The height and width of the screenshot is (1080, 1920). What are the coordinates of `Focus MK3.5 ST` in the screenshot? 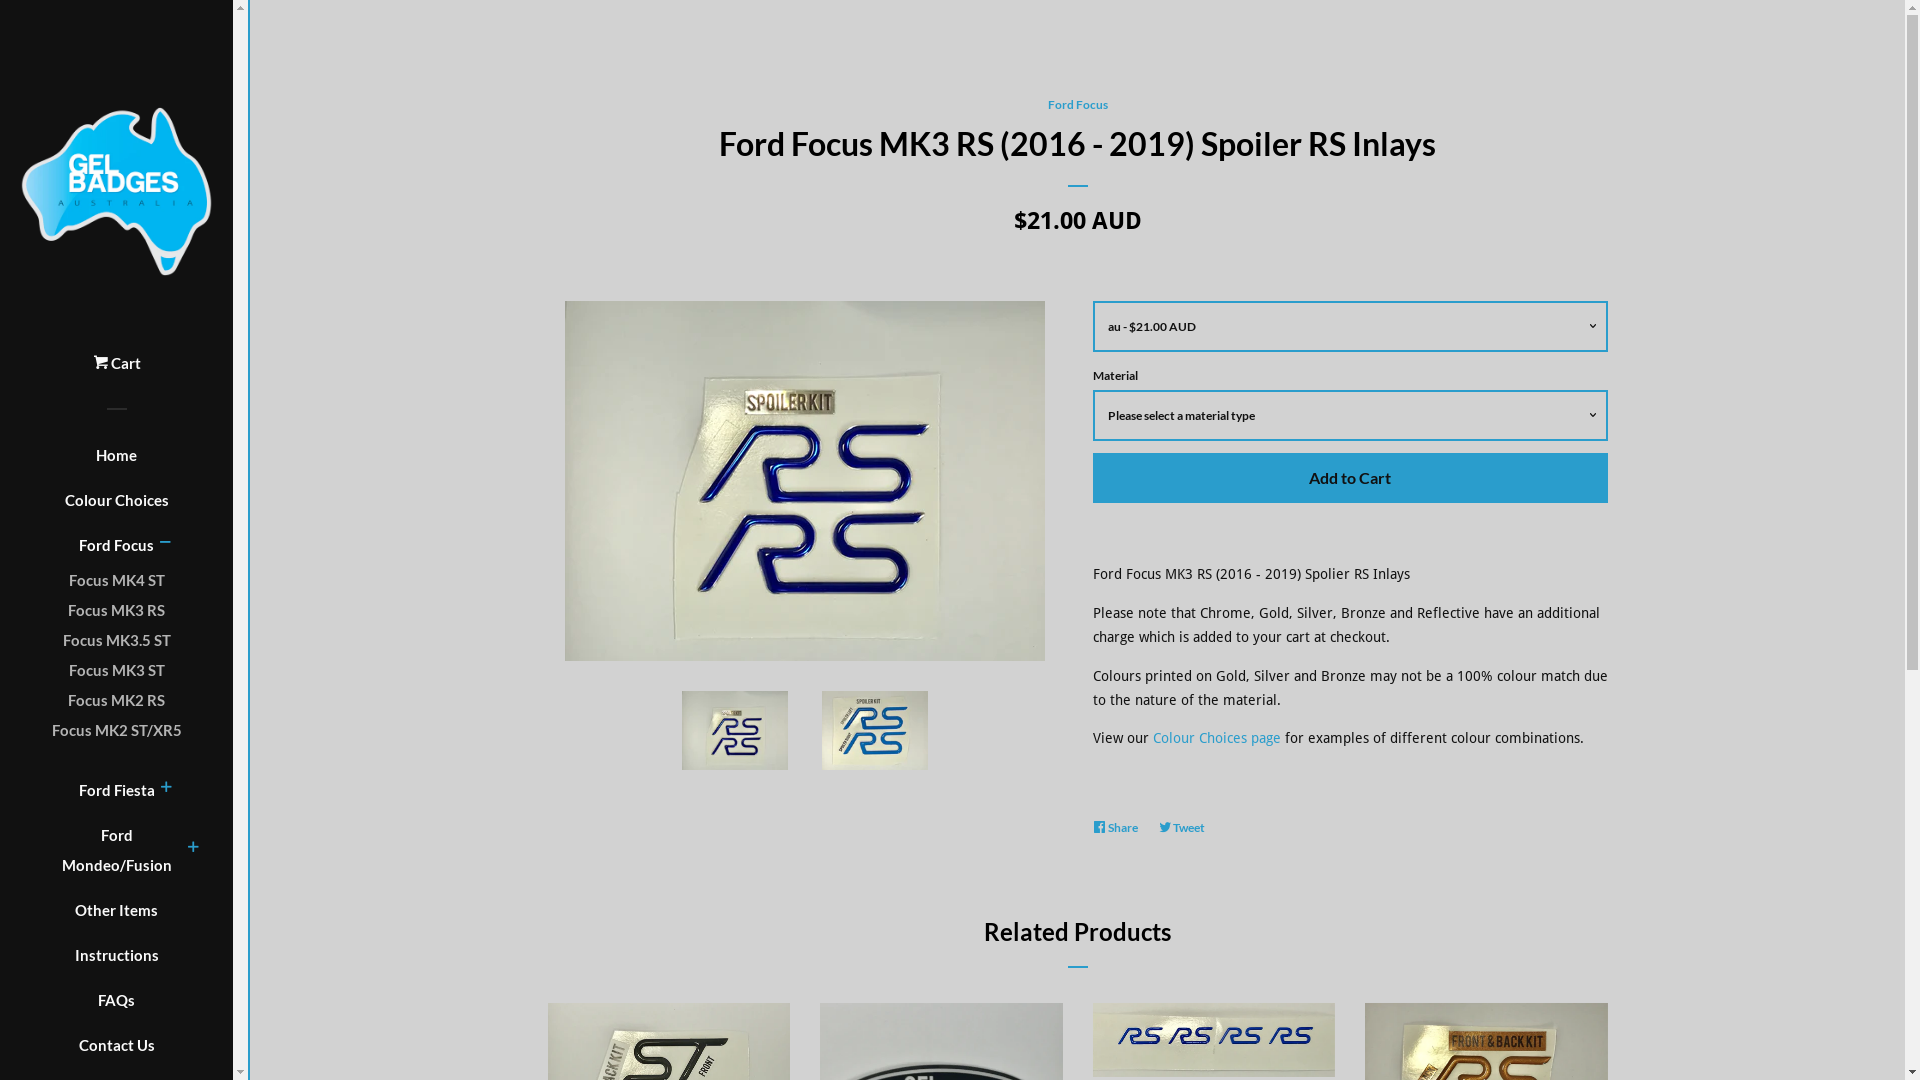 It's located at (116, 640).